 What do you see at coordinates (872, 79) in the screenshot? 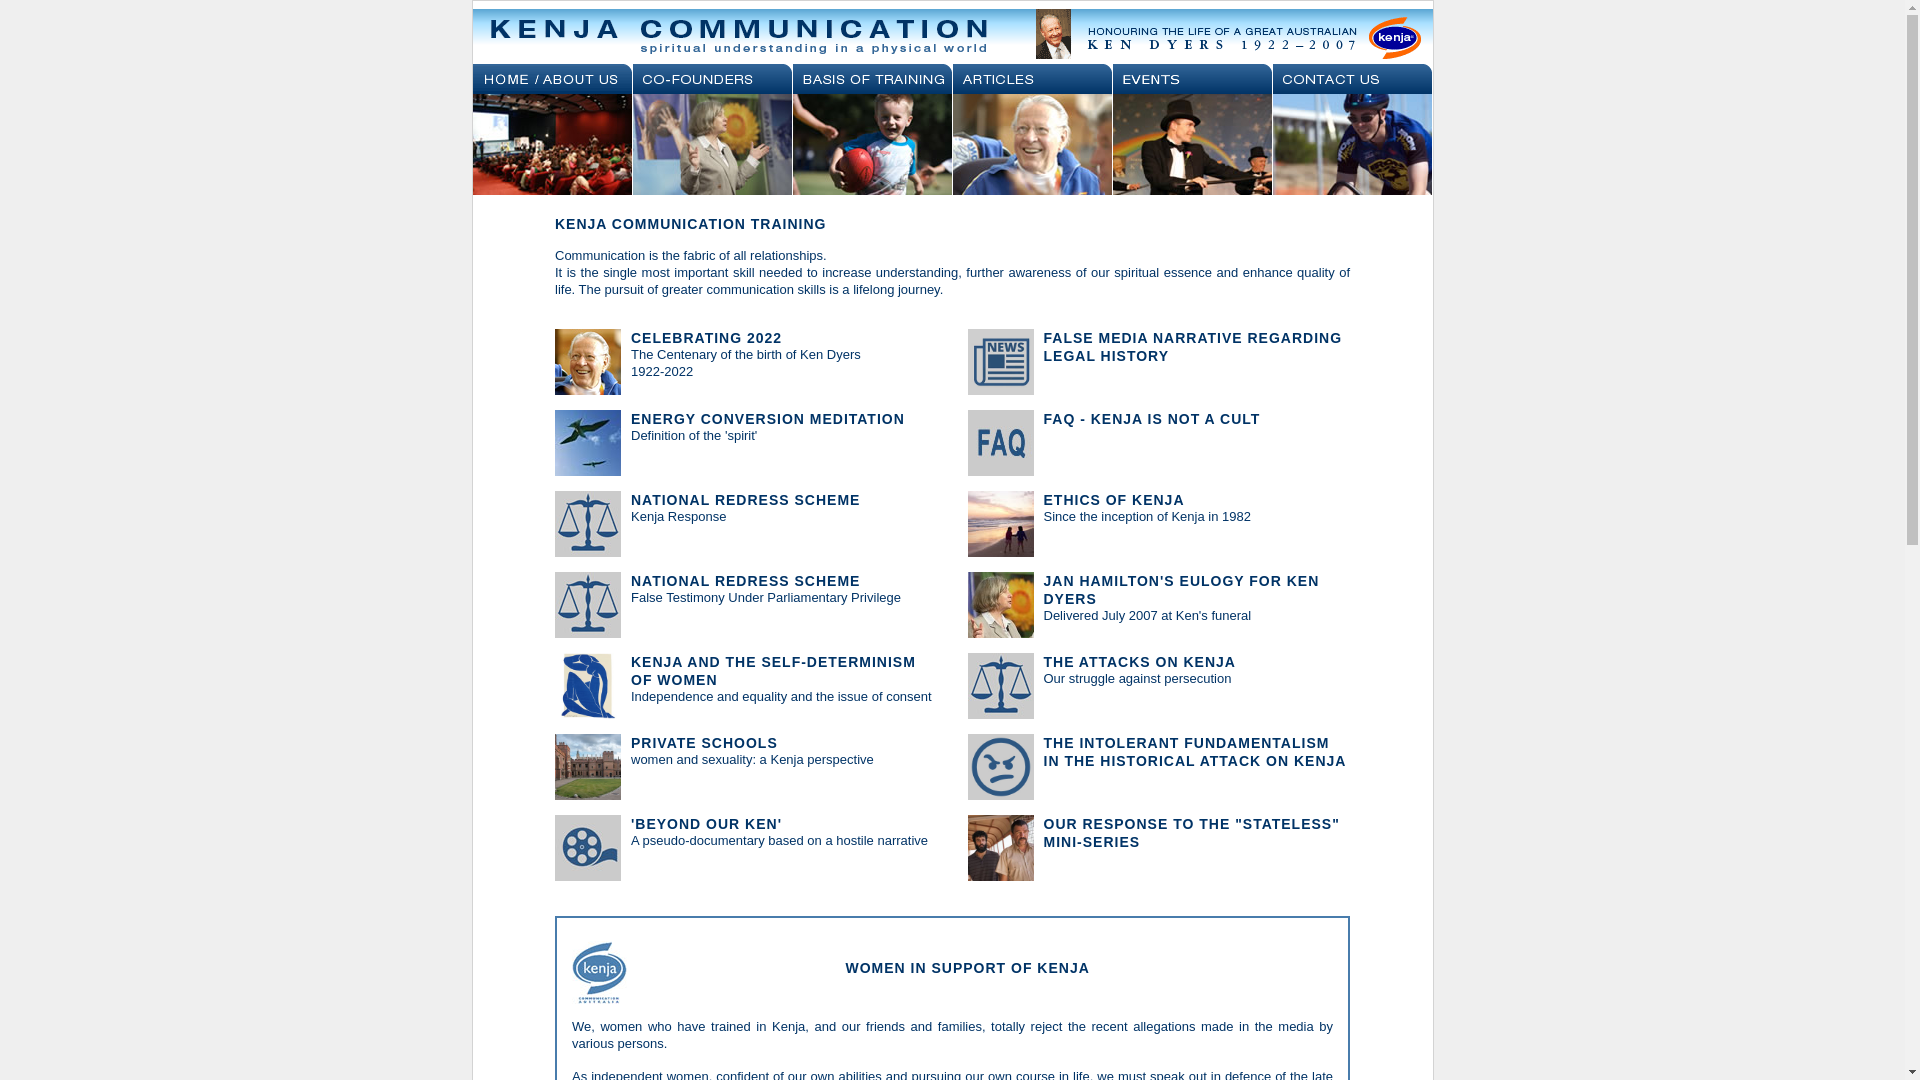
I see `Basis of Training` at bounding box center [872, 79].